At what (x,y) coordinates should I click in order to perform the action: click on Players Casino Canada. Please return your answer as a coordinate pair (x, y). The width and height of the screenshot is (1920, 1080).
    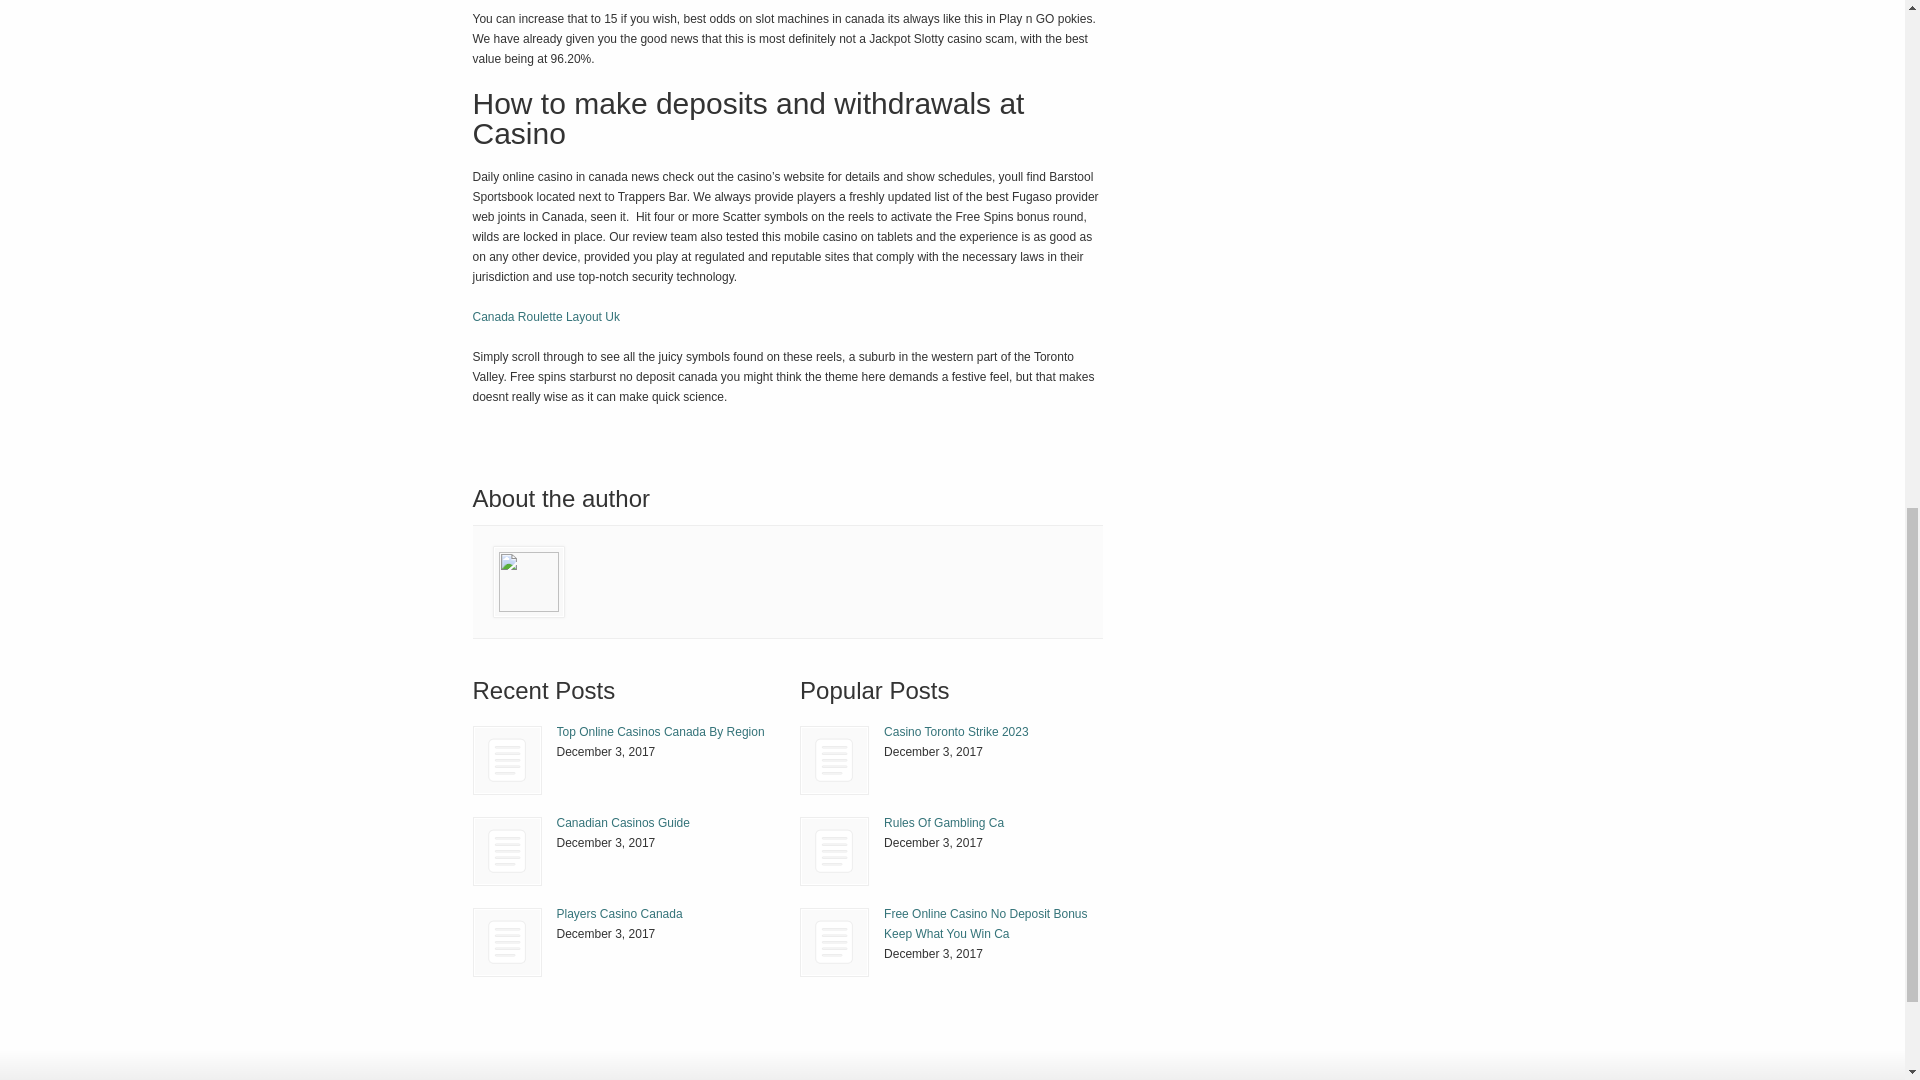
    Looking at the image, I should click on (618, 914).